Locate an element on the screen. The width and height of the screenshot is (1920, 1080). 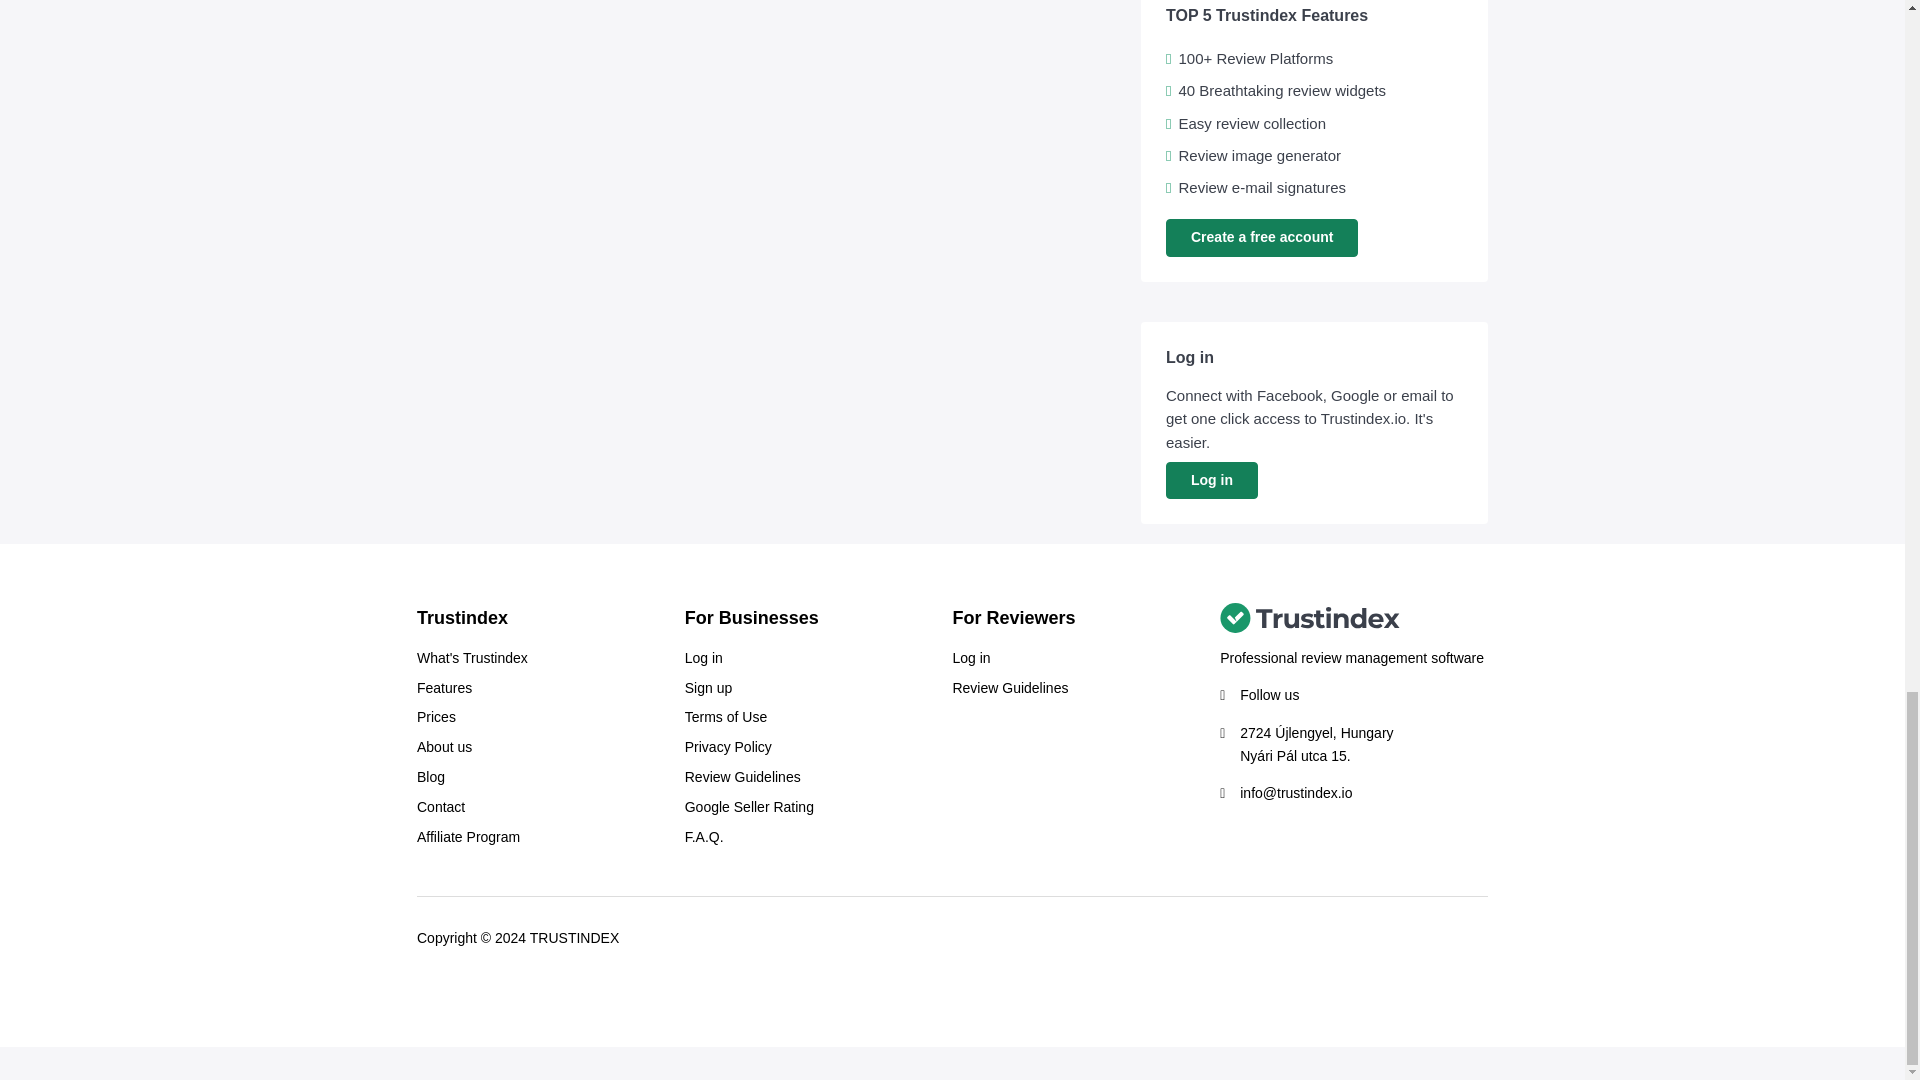
Blog is located at coordinates (430, 777).